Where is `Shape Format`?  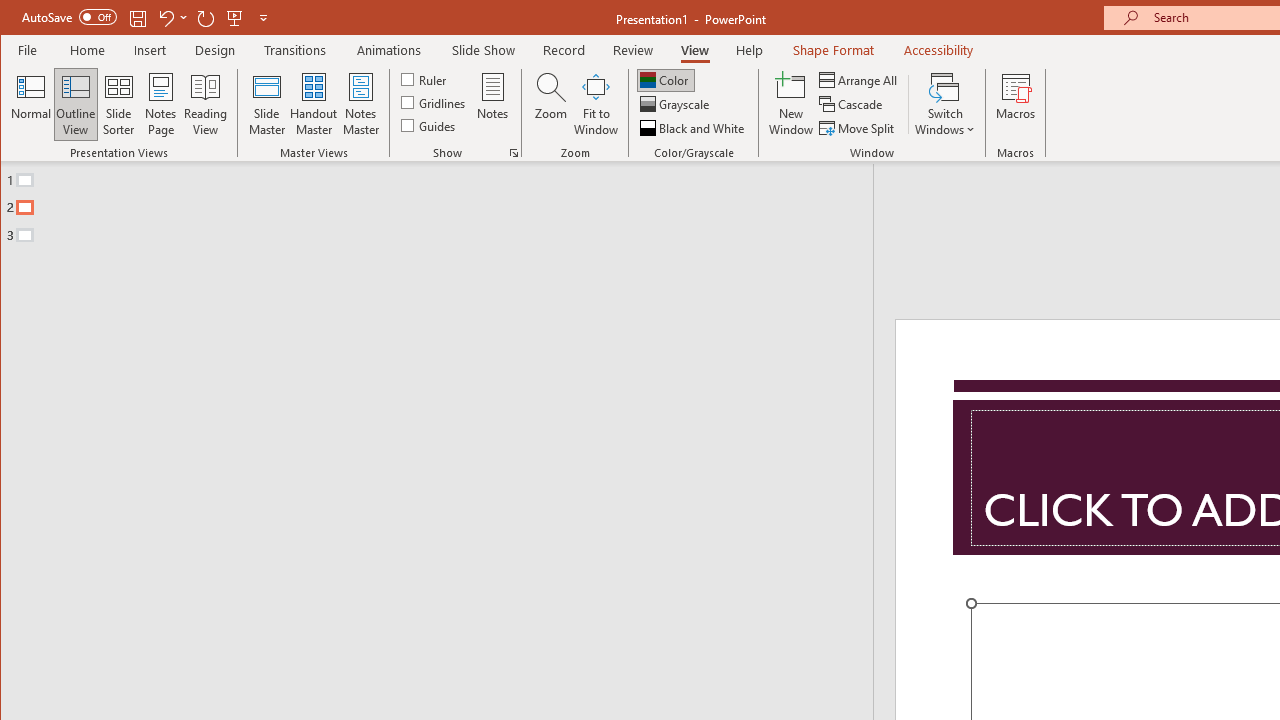
Shape Format is located at coordinates (834, 50).